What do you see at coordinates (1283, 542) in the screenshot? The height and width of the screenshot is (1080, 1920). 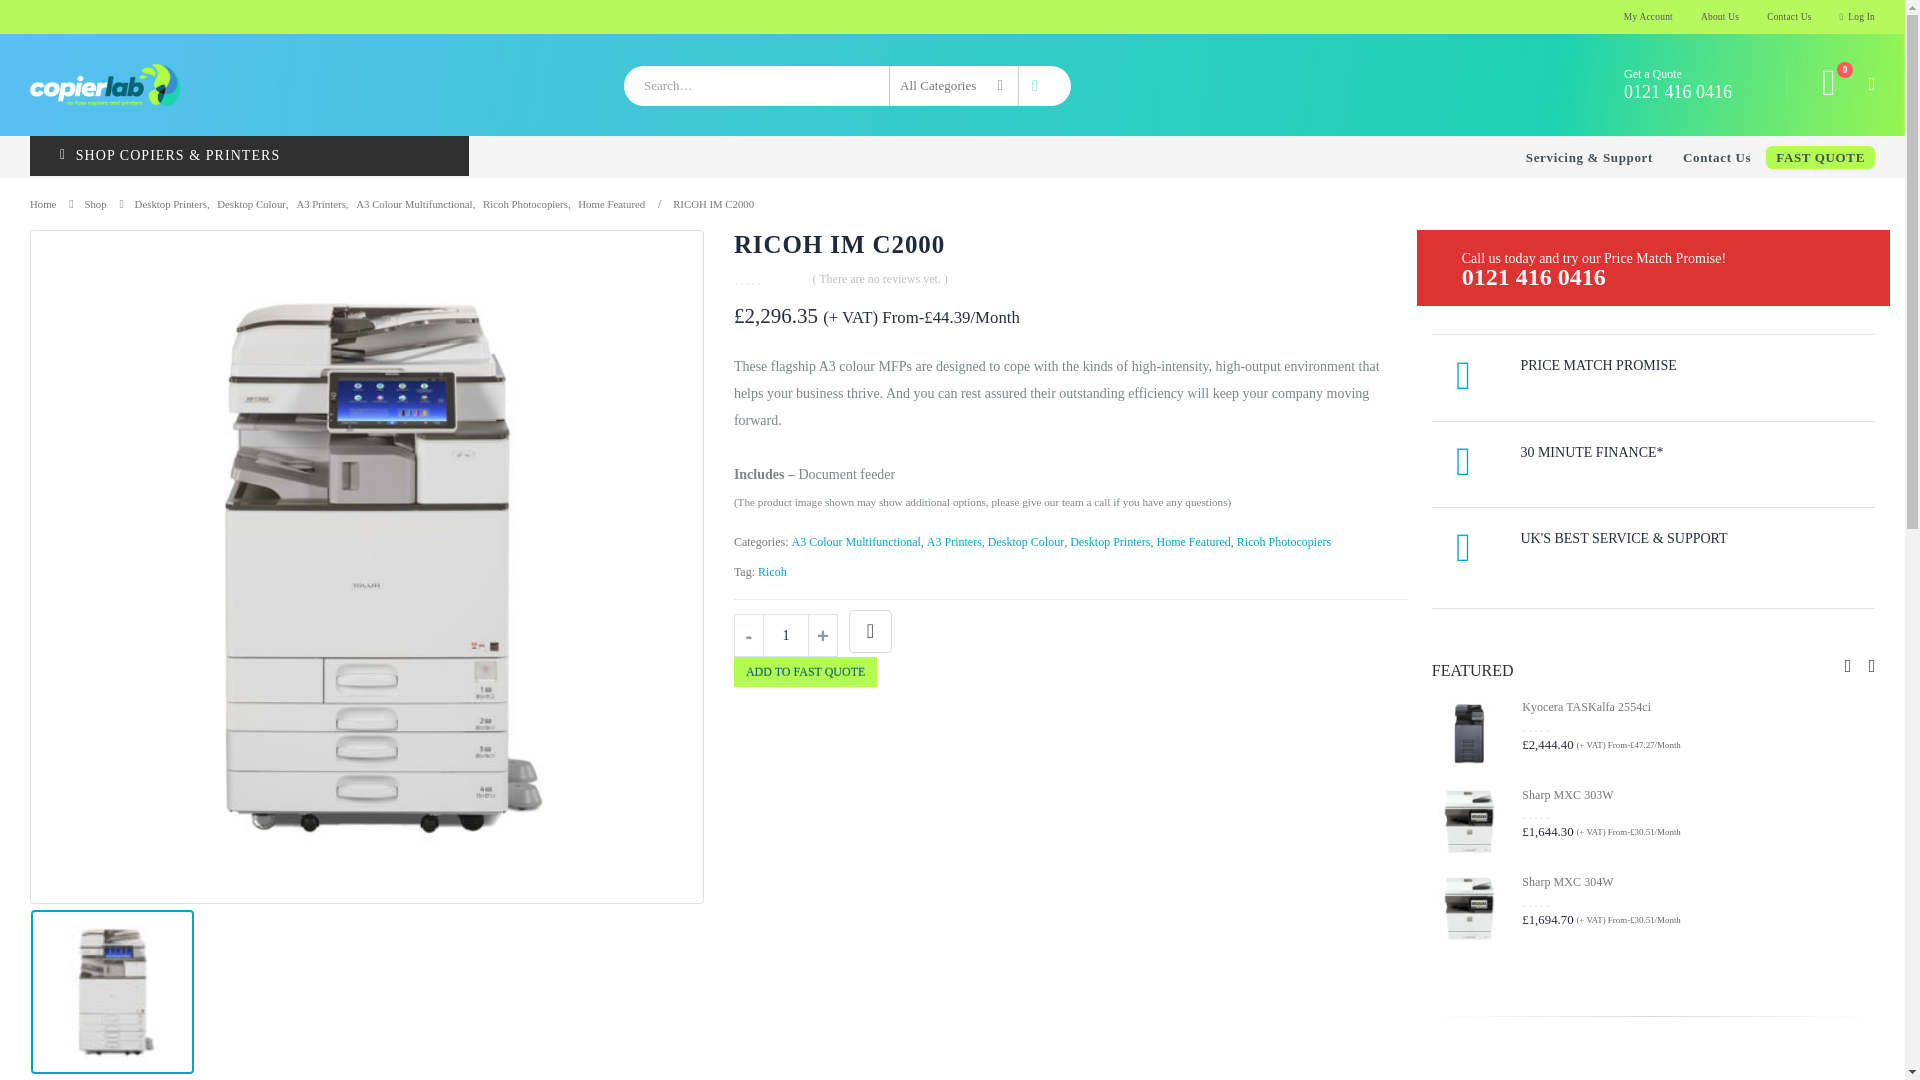 I see `Ricoh Photocopiers` at bounding box center [1283, 542].